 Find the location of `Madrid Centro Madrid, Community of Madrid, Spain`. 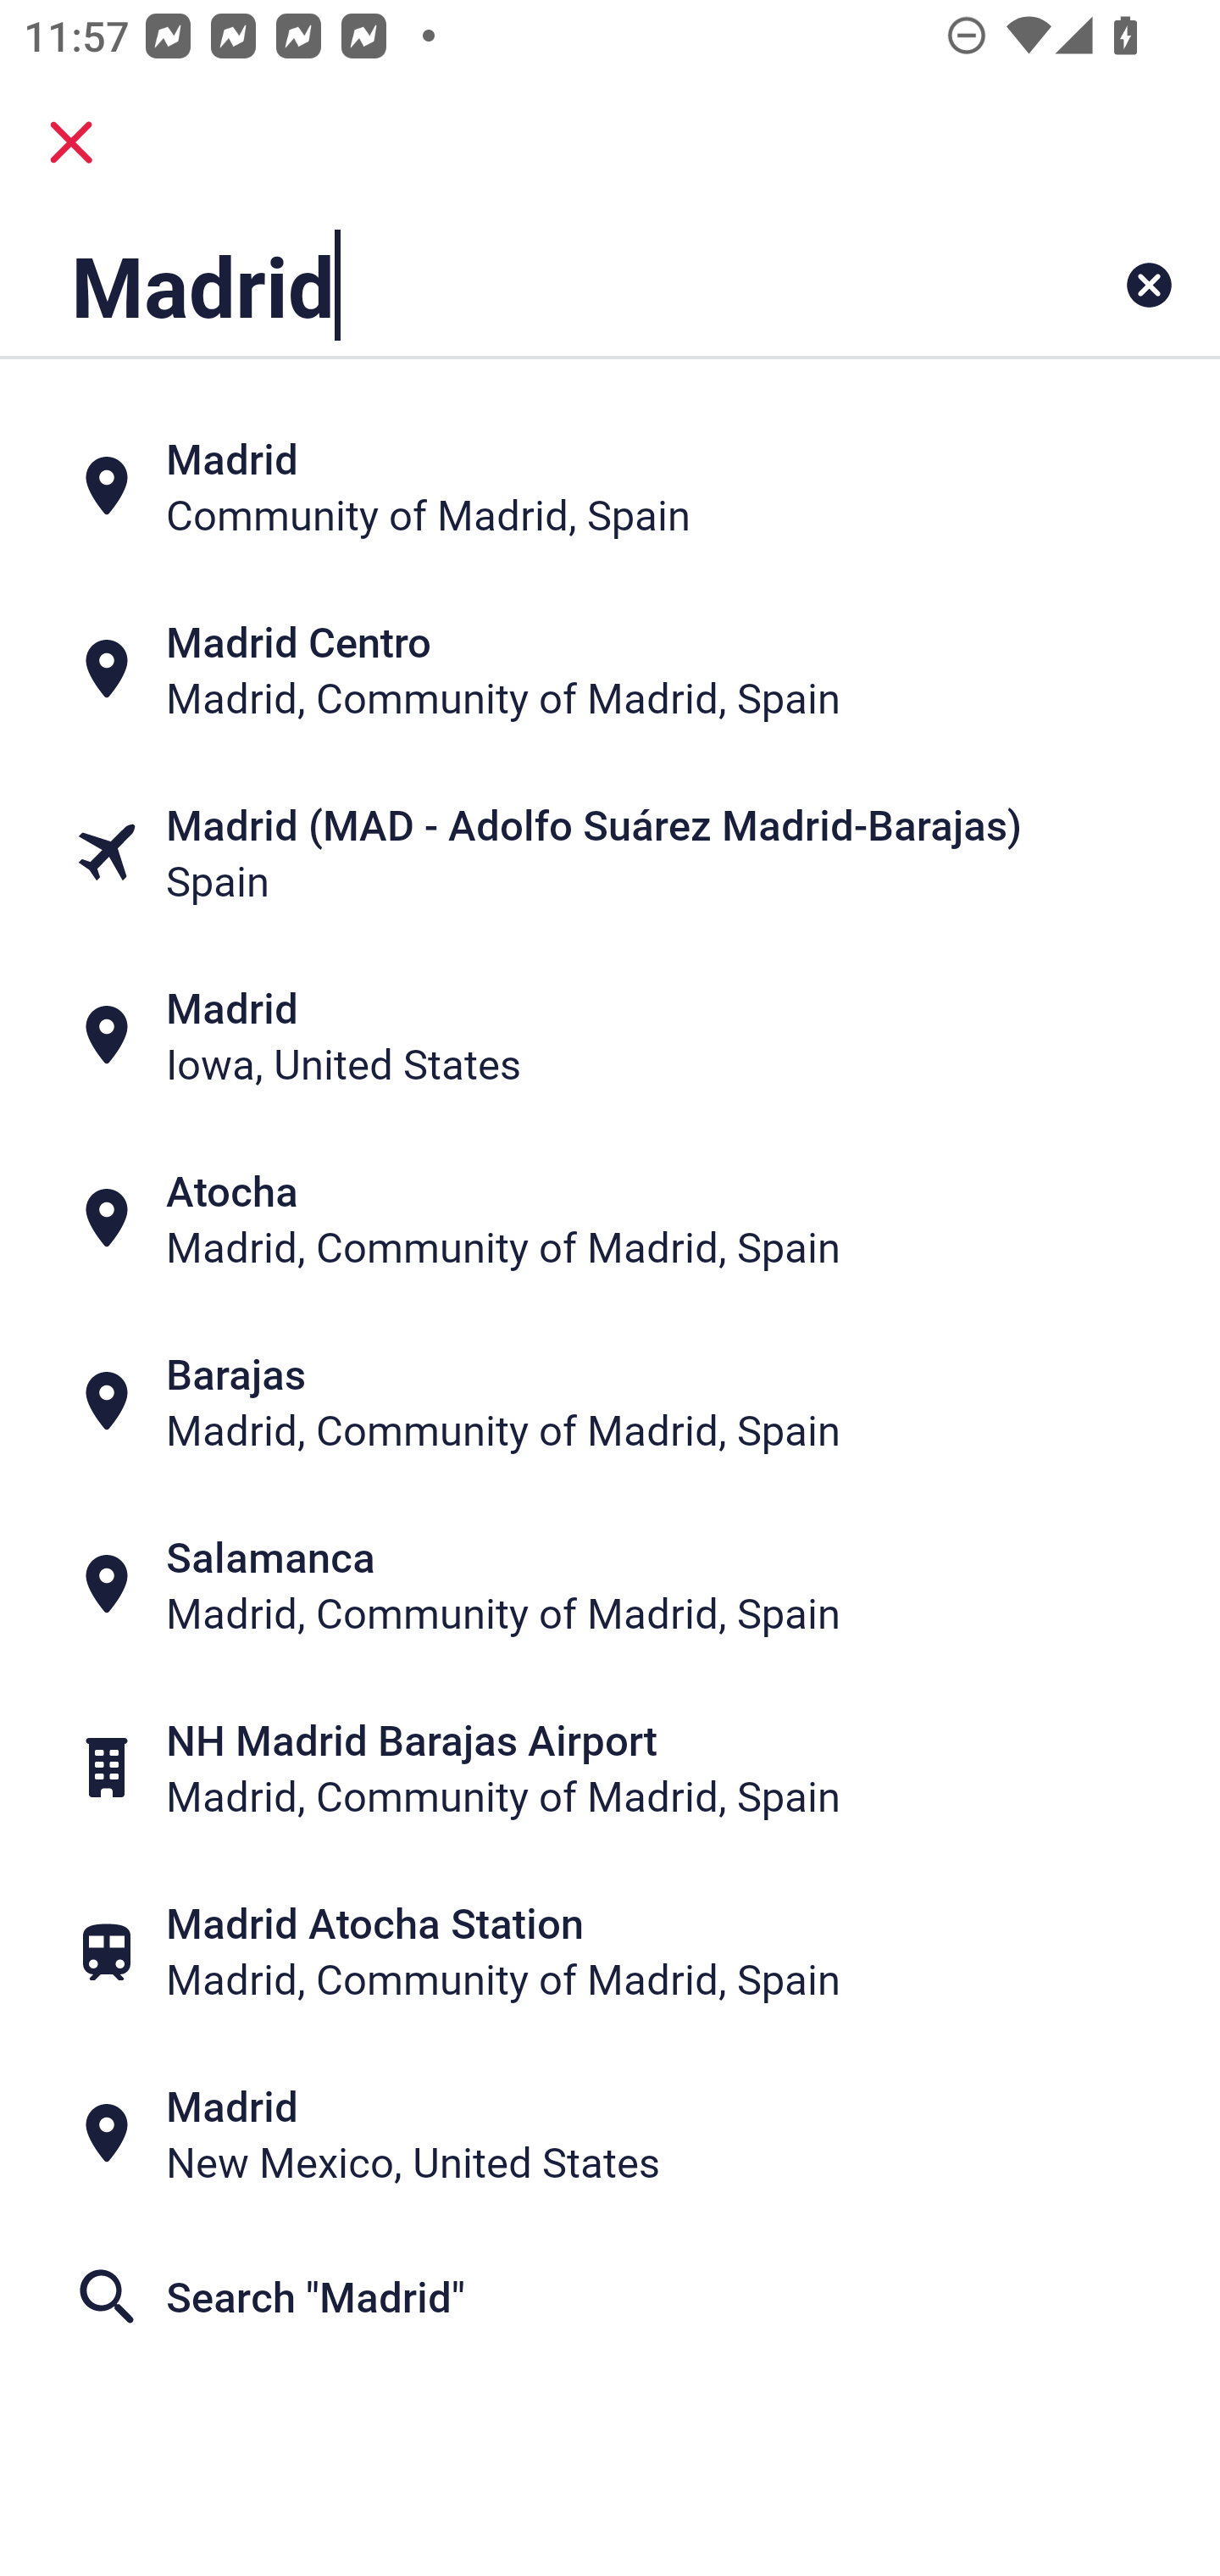

Madrid Centro Madrid, Community of Madrid, Spain is located at coordinates (610, 668).